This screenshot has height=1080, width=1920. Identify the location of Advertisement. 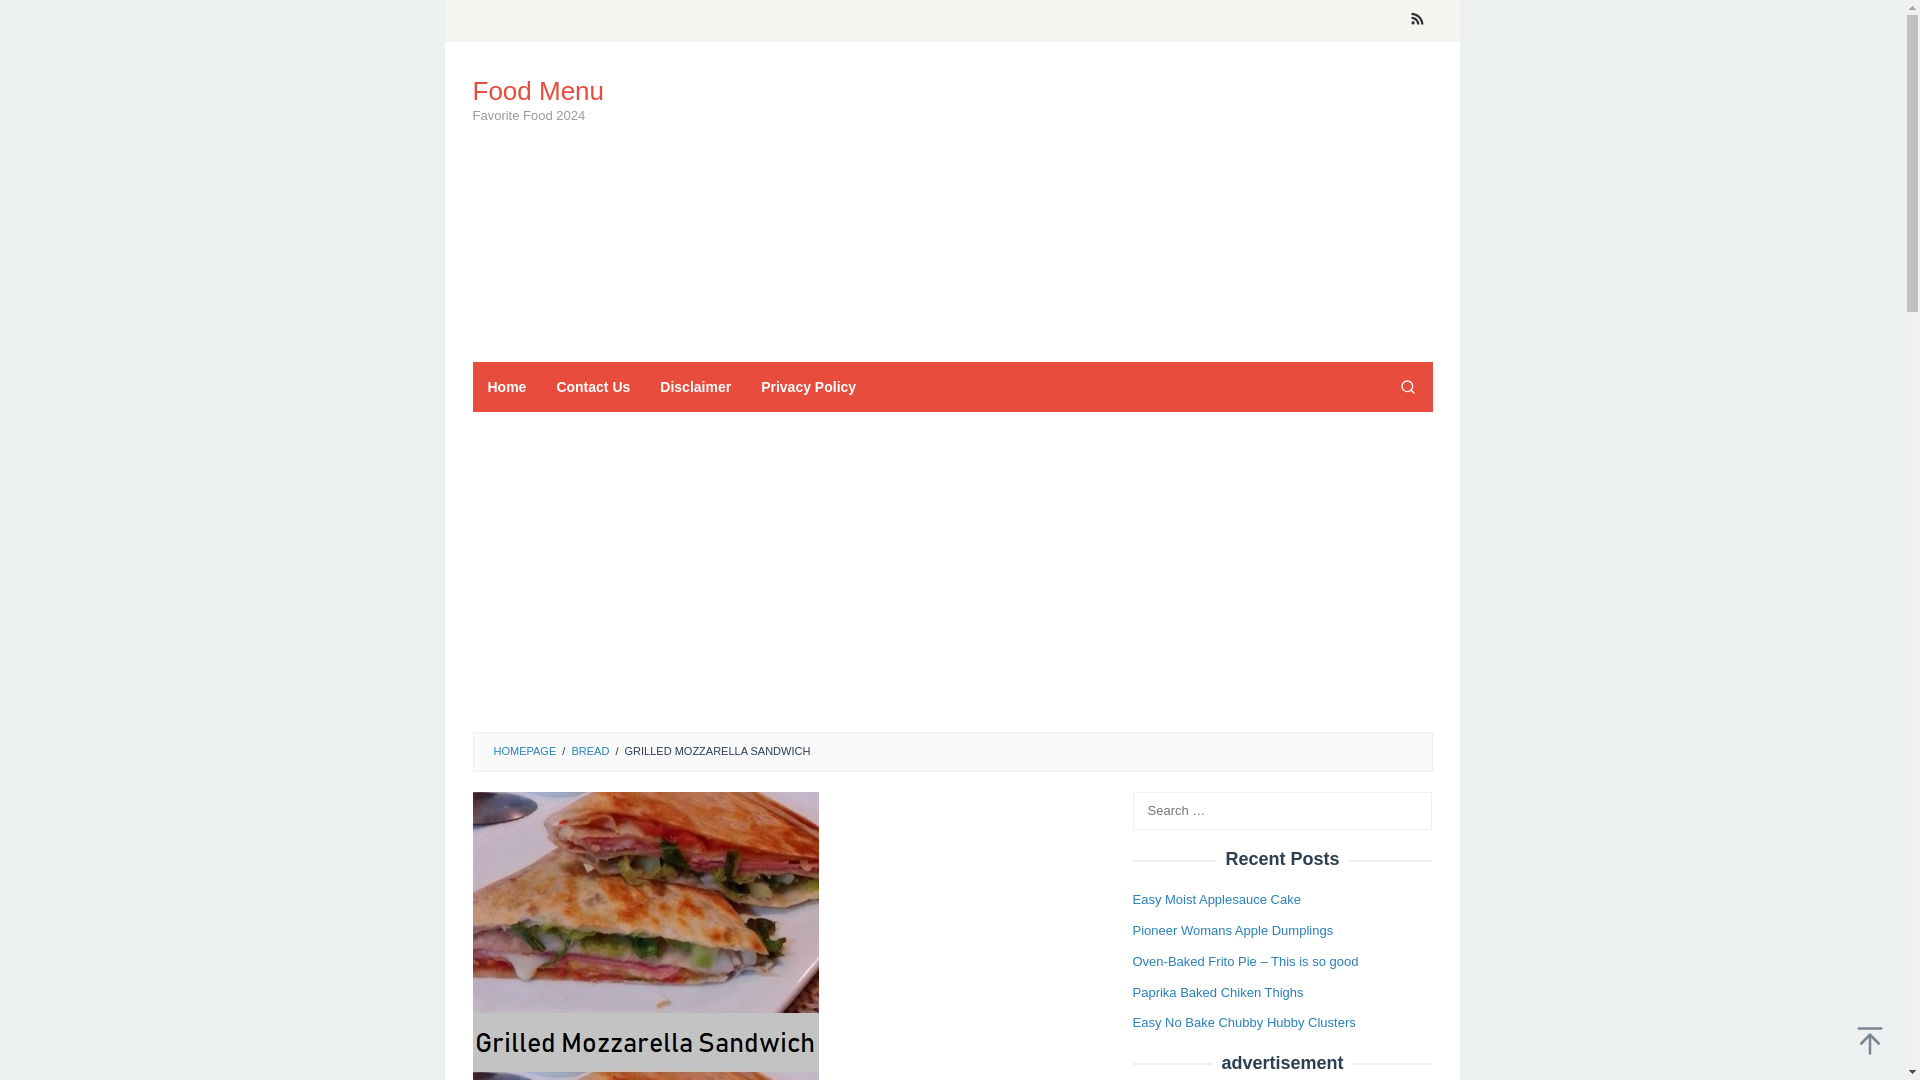
(1067, 202).